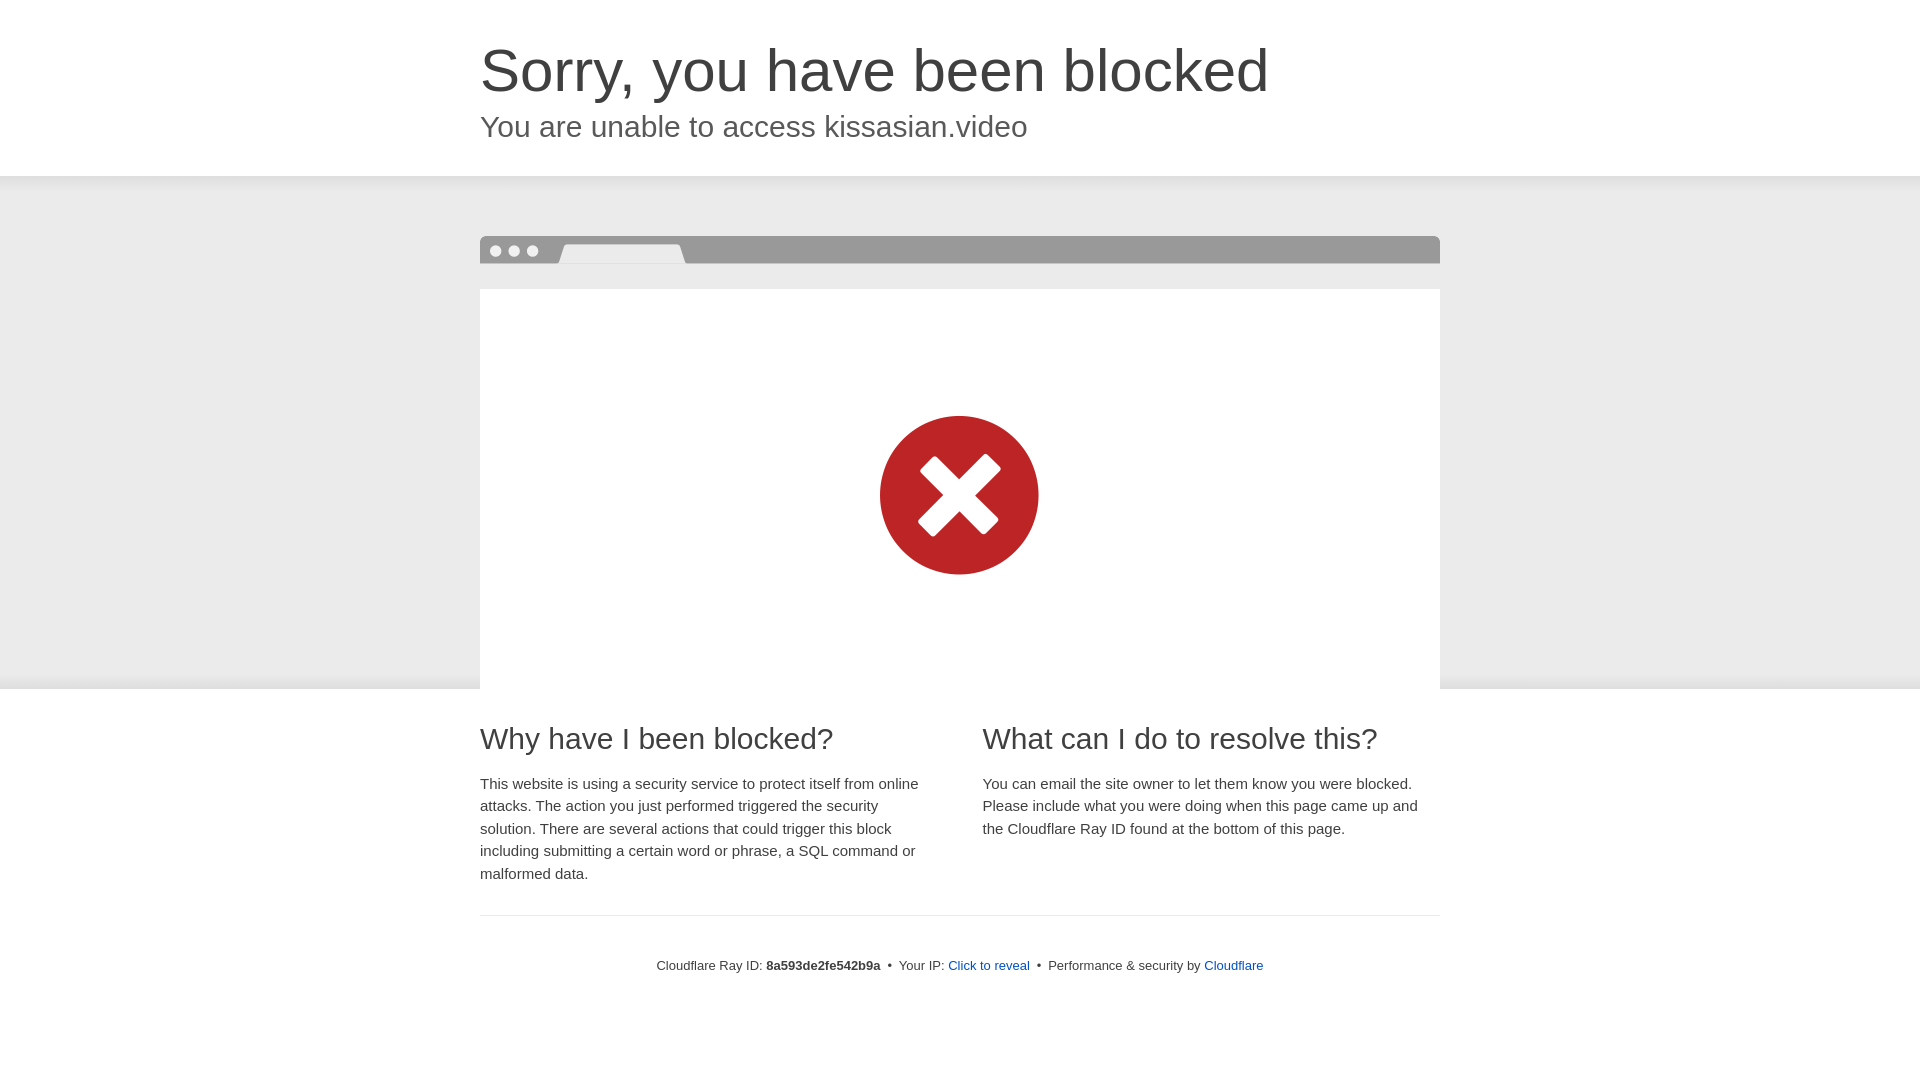  Describe the element at coordinates (988, 966) in the screenshot. I see `Click to reveal` at that location.